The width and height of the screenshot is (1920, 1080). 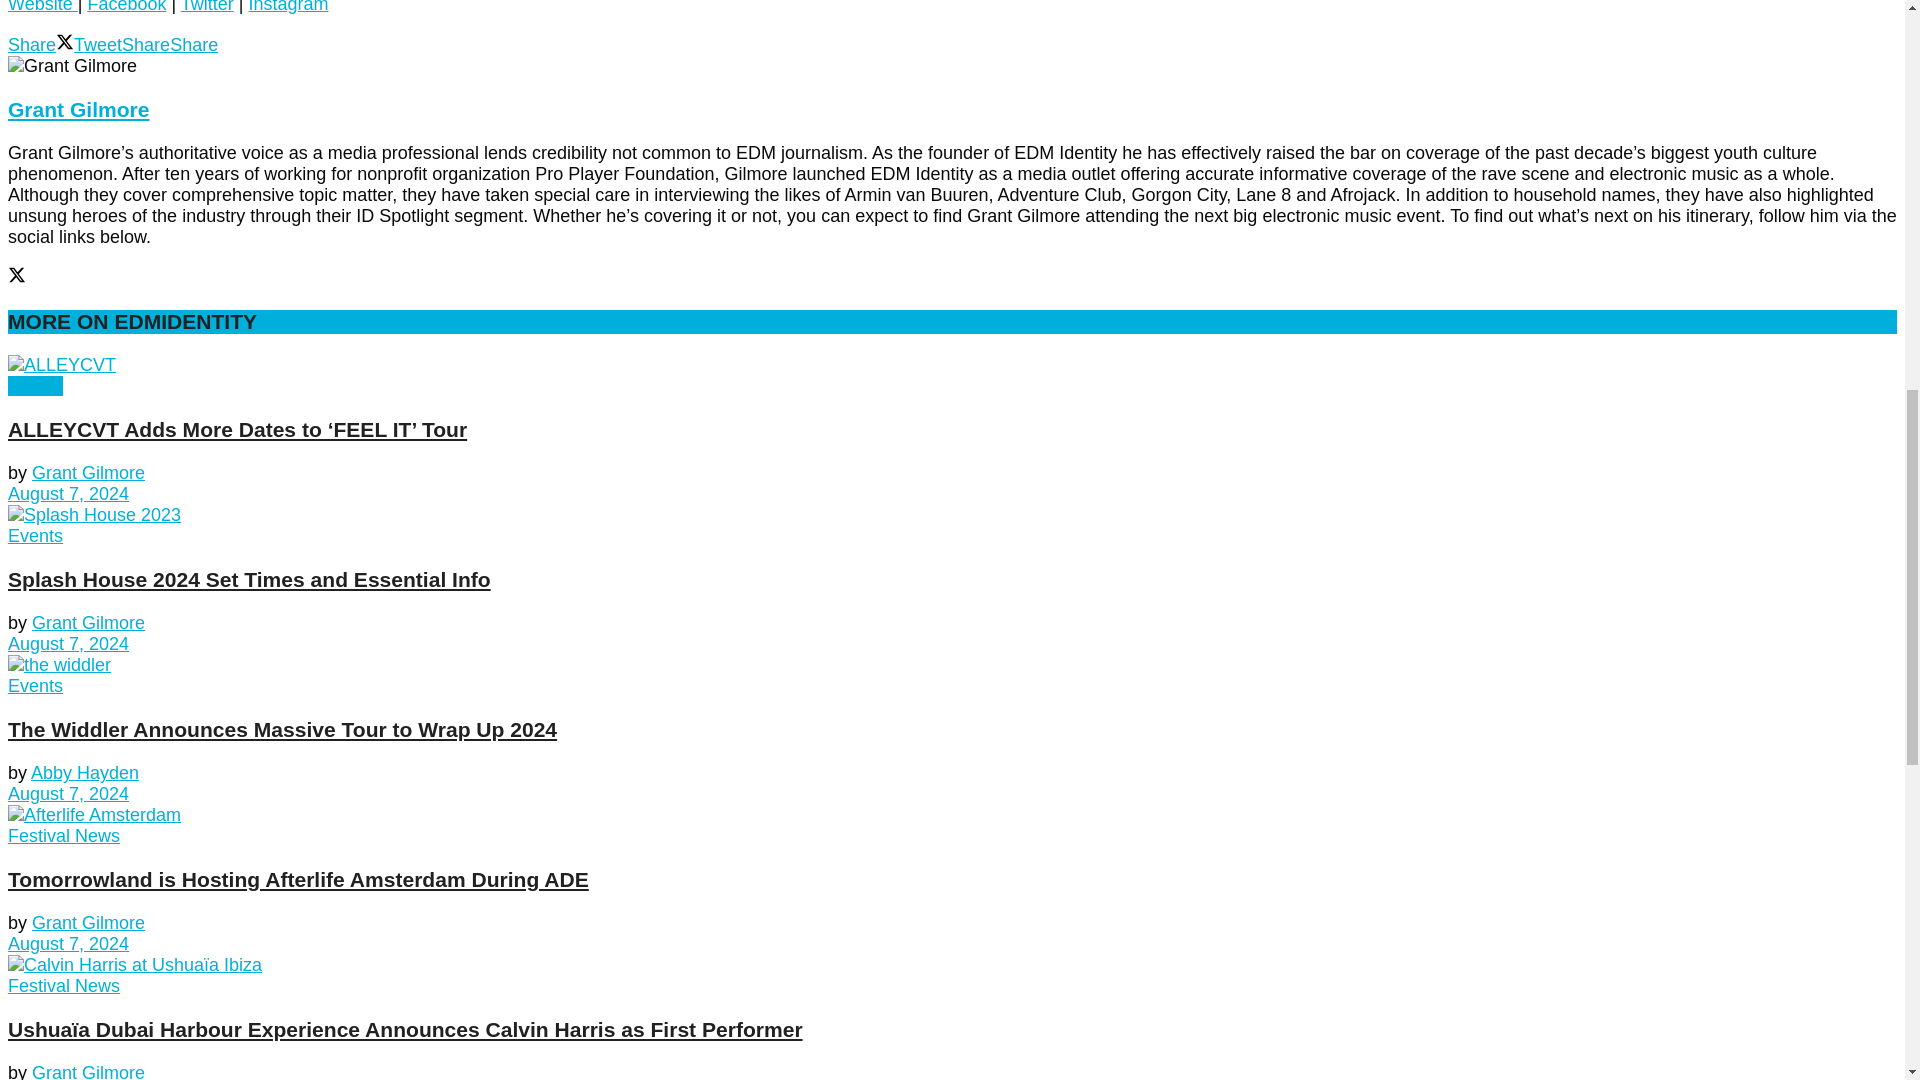 What do you see at coordinates (126, 7) in the screenshot?
I see `Facebook` at bounding box center [126, 7].